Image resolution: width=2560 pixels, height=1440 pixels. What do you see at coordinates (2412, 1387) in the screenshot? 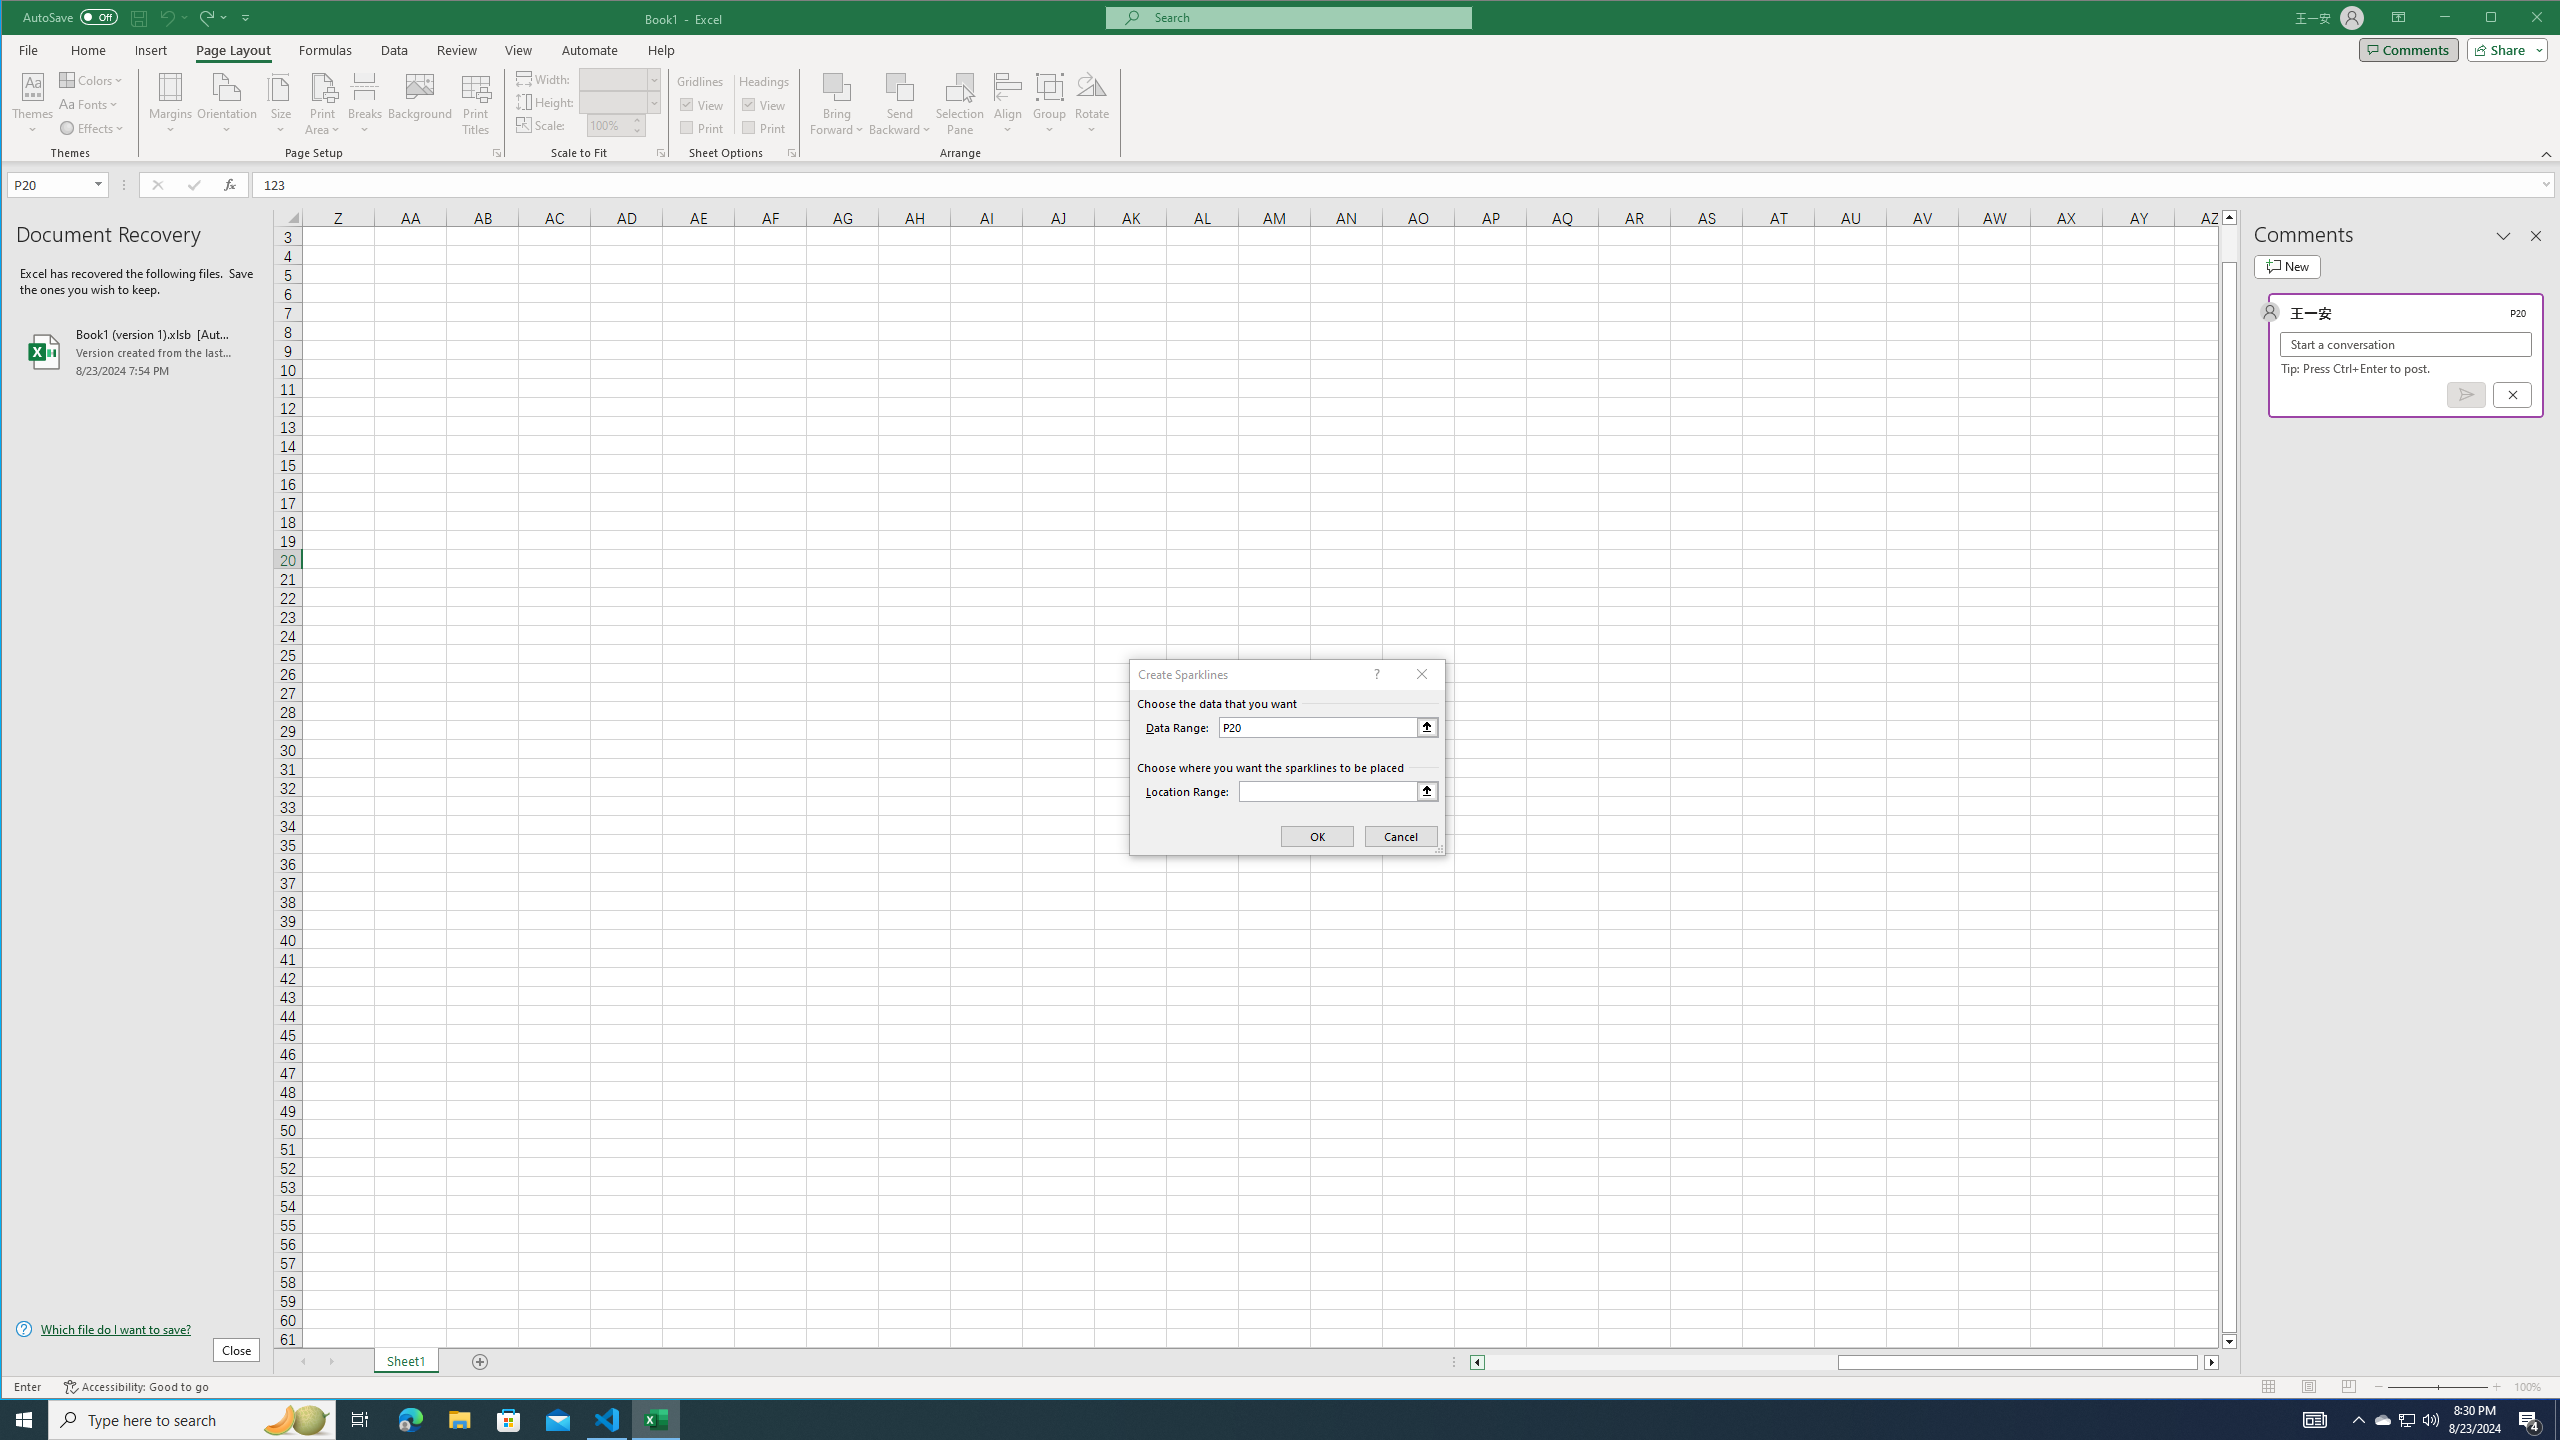
I see `Zoom Out` at bounding box center [2412, 1387].